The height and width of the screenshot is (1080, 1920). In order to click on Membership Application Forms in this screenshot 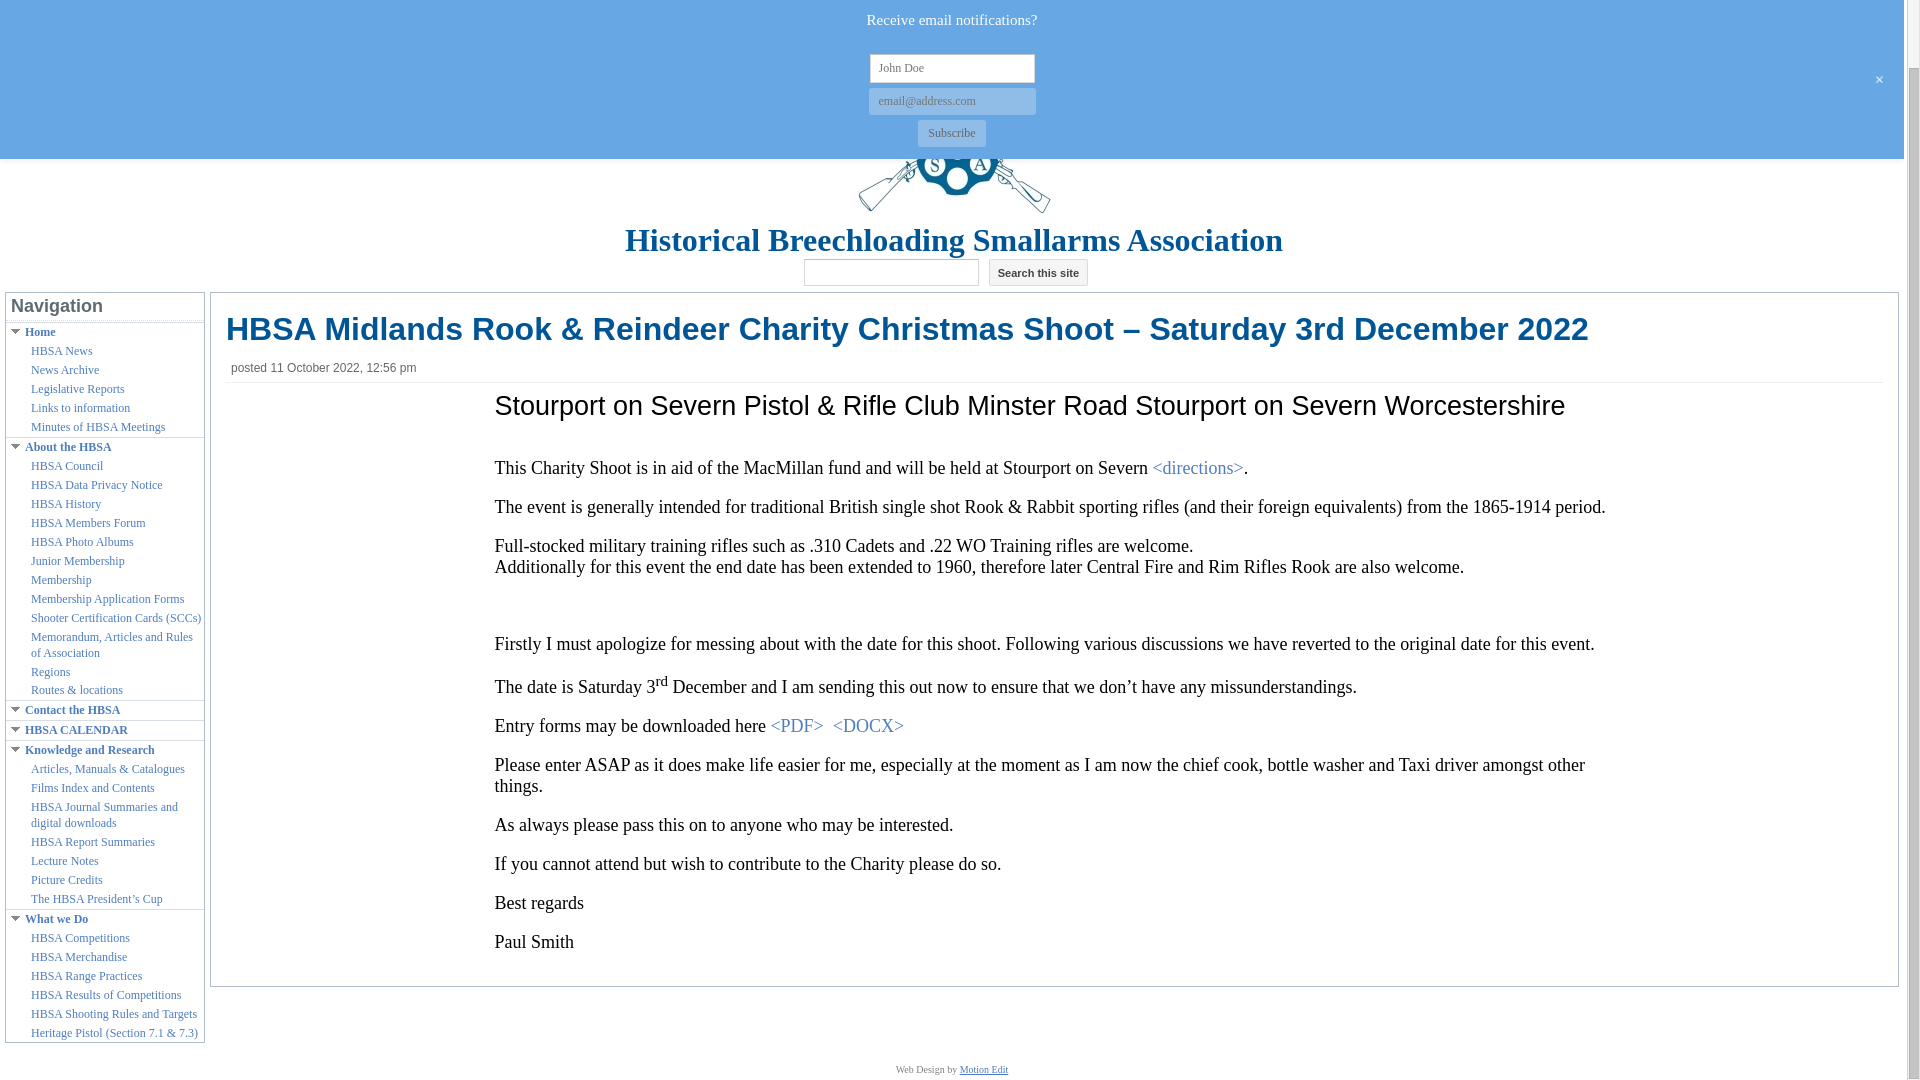, I will do `click(116, 600)`.